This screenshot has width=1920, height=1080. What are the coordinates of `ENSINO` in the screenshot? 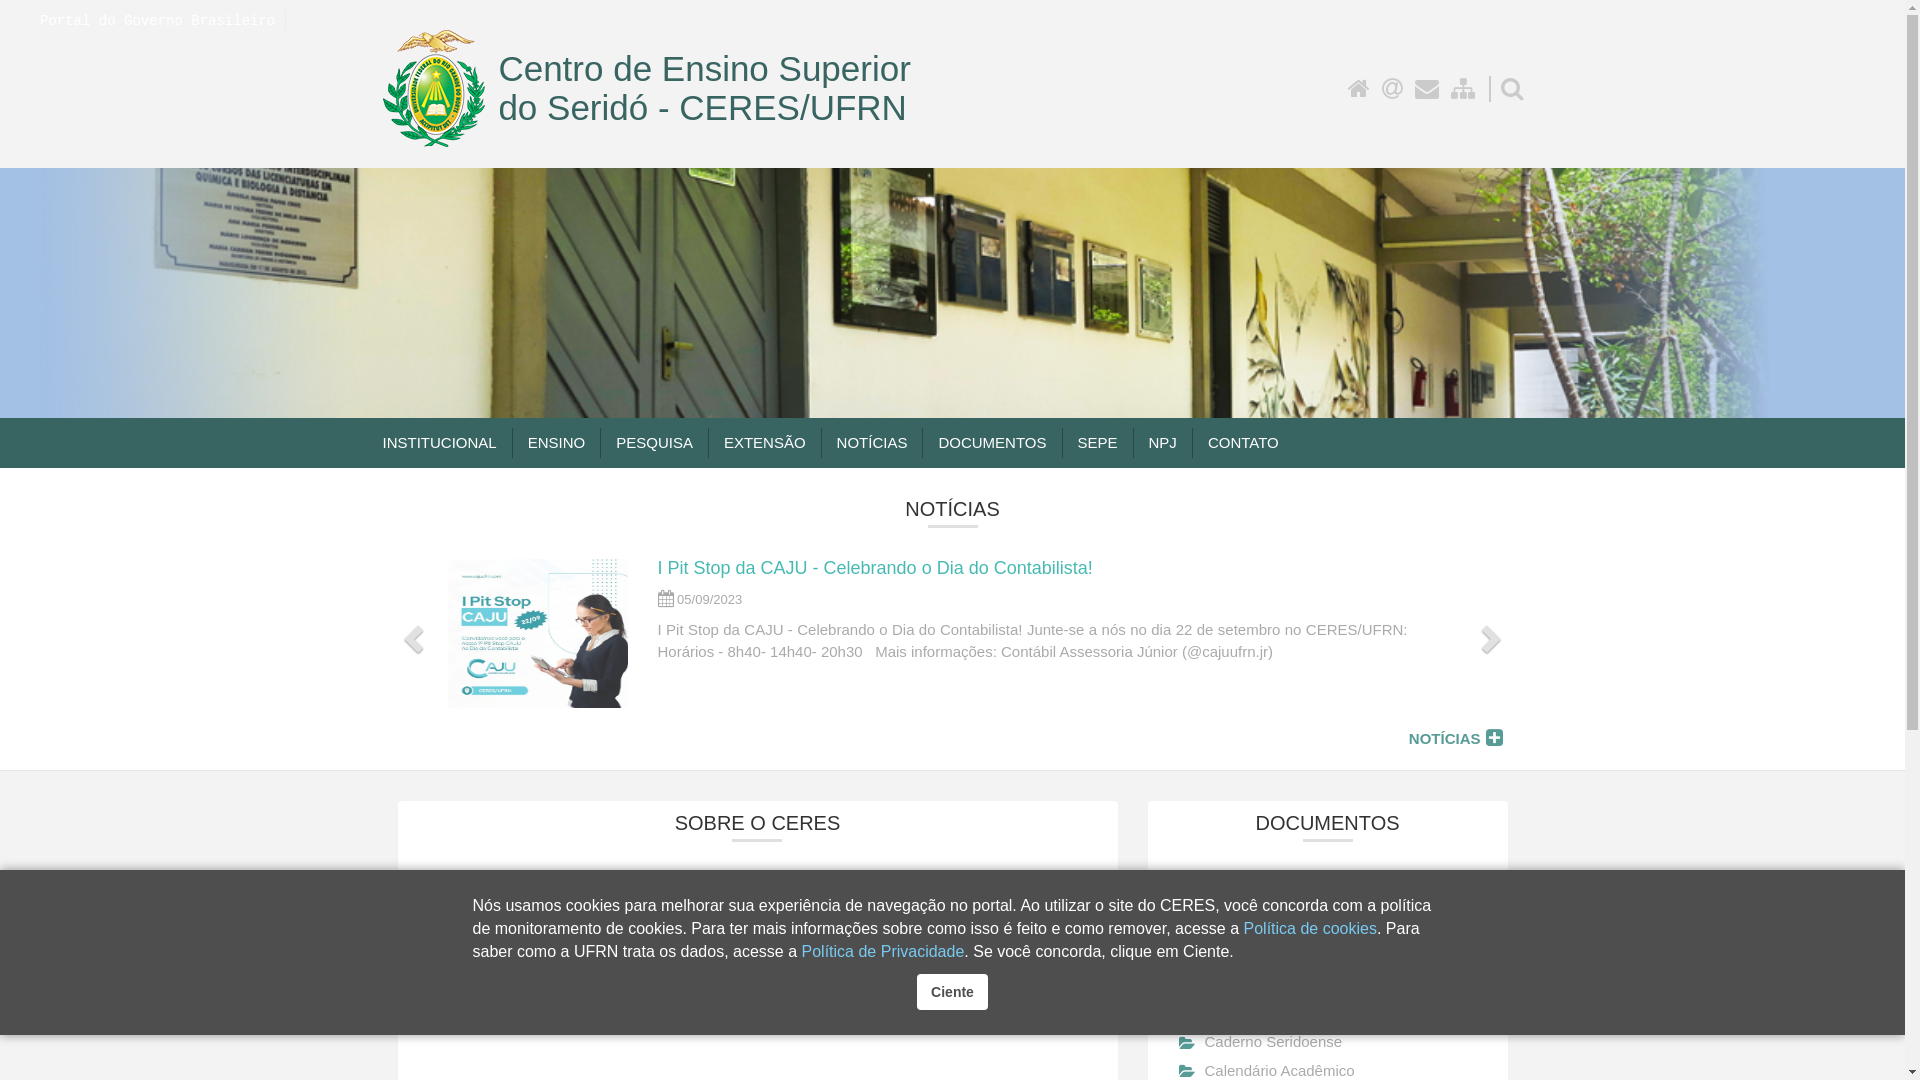 It's located at (556, 443).